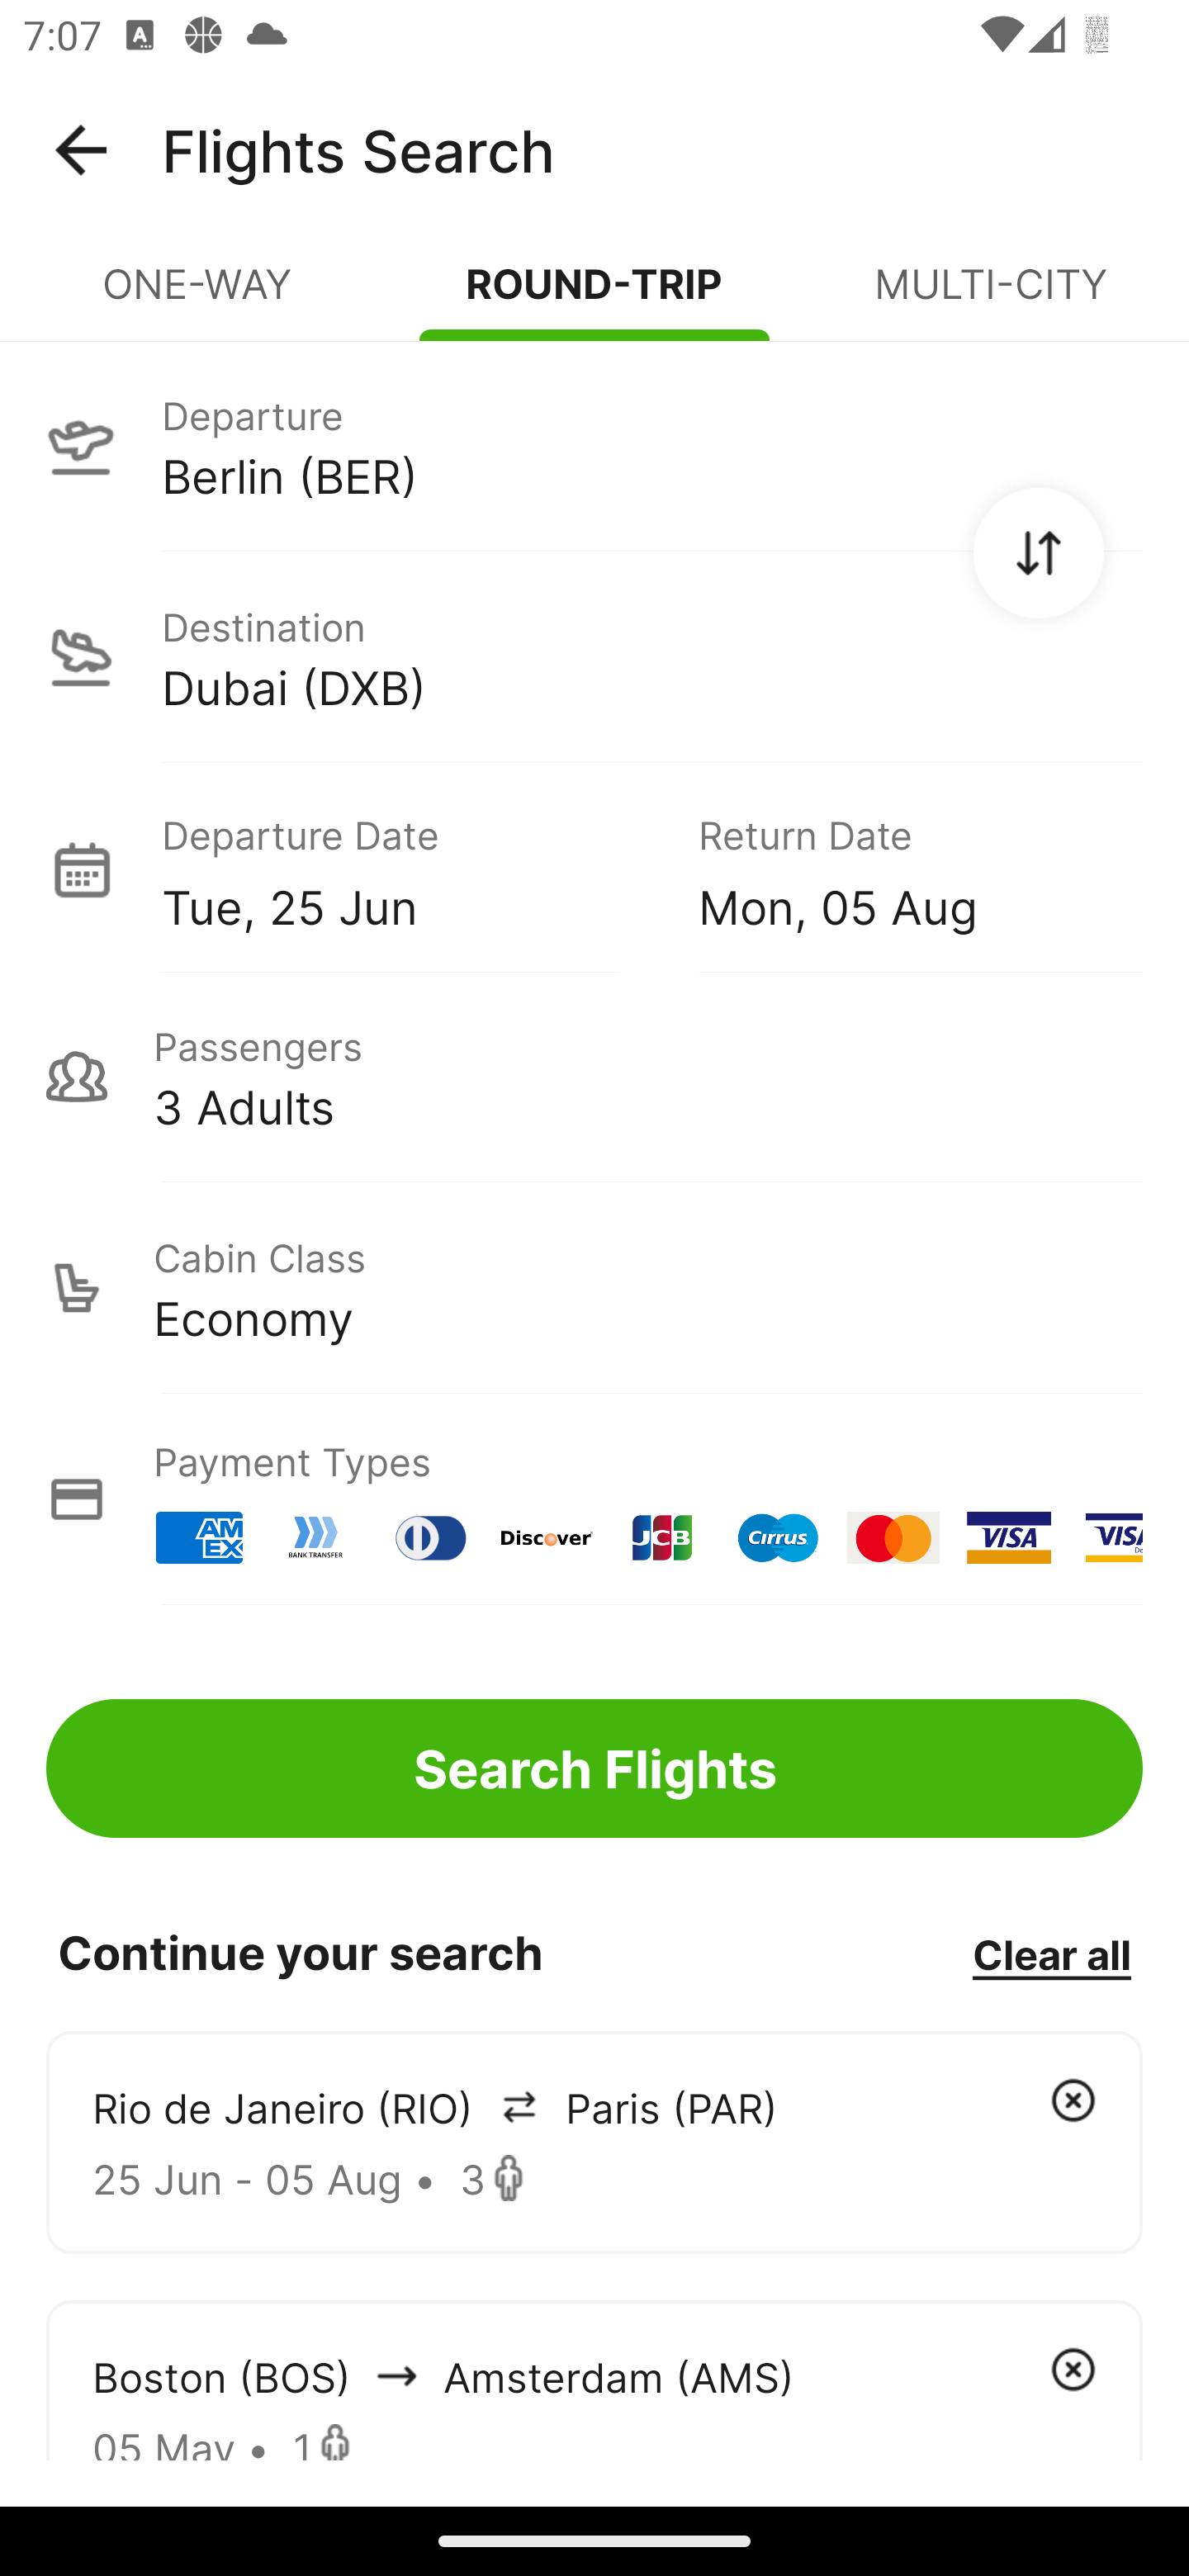 This screenshot has width=1189, height=2576. What do you see at coordinates (991, 297) in the screenshot?
I see `MULTI-CITY` at bounding box center [991, 297].